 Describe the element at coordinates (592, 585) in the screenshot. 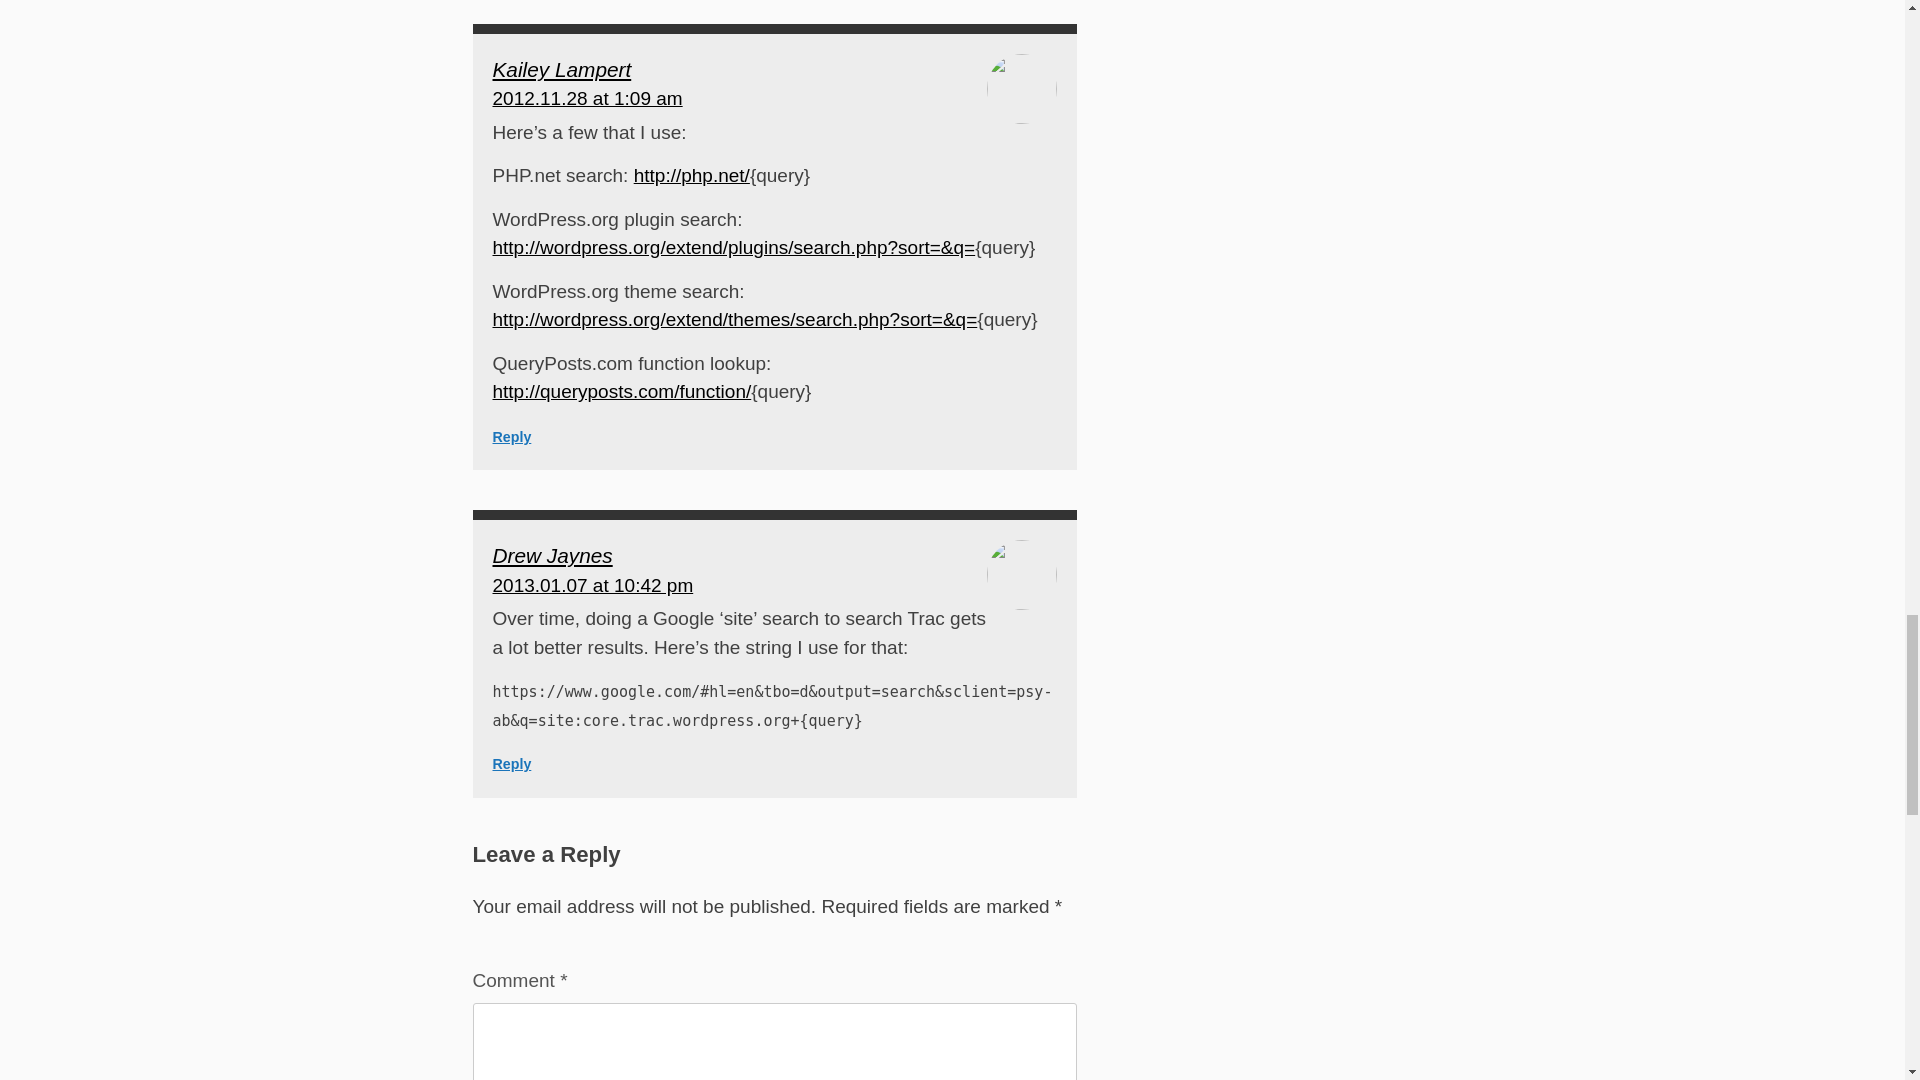

I see `2013.01.07 at 10:42 pm` at that location.